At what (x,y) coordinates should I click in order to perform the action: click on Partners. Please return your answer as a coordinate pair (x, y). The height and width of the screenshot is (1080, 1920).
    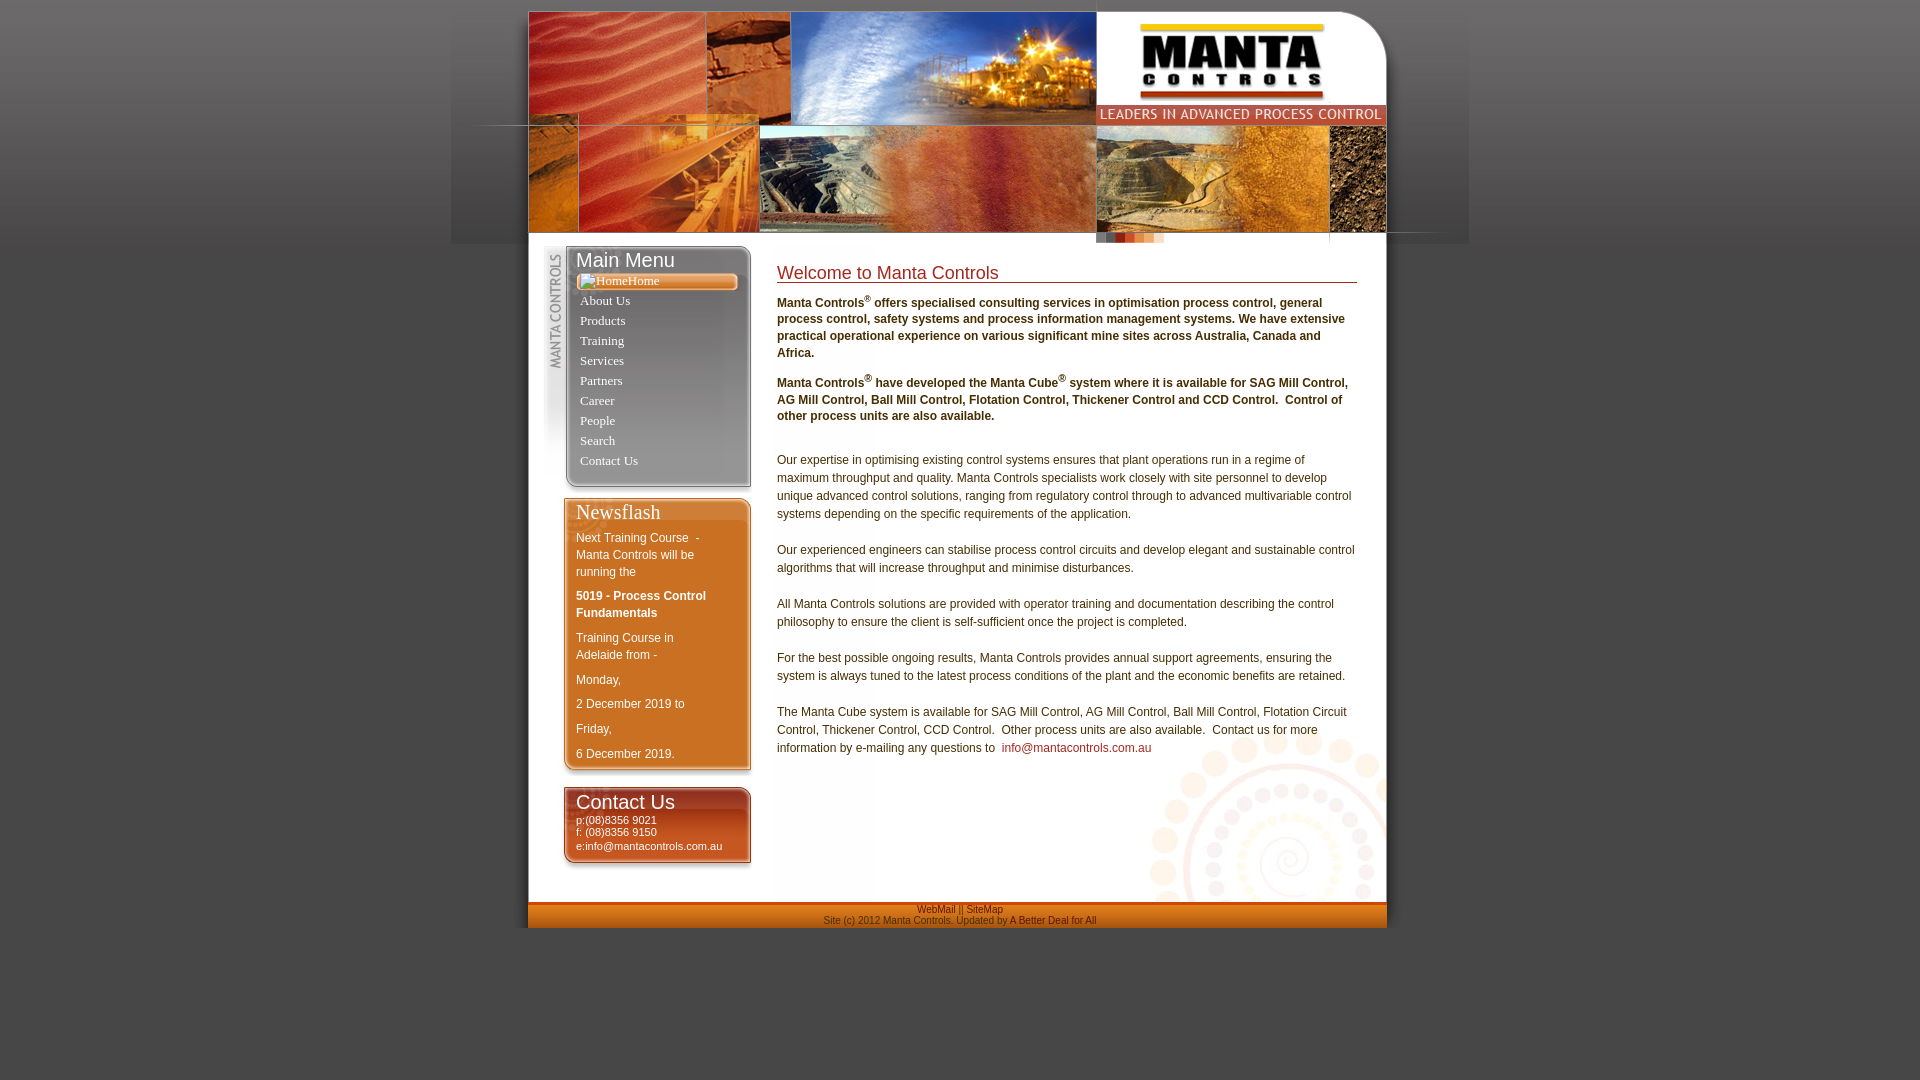
    Looking at the image, I should click on (658, 382).